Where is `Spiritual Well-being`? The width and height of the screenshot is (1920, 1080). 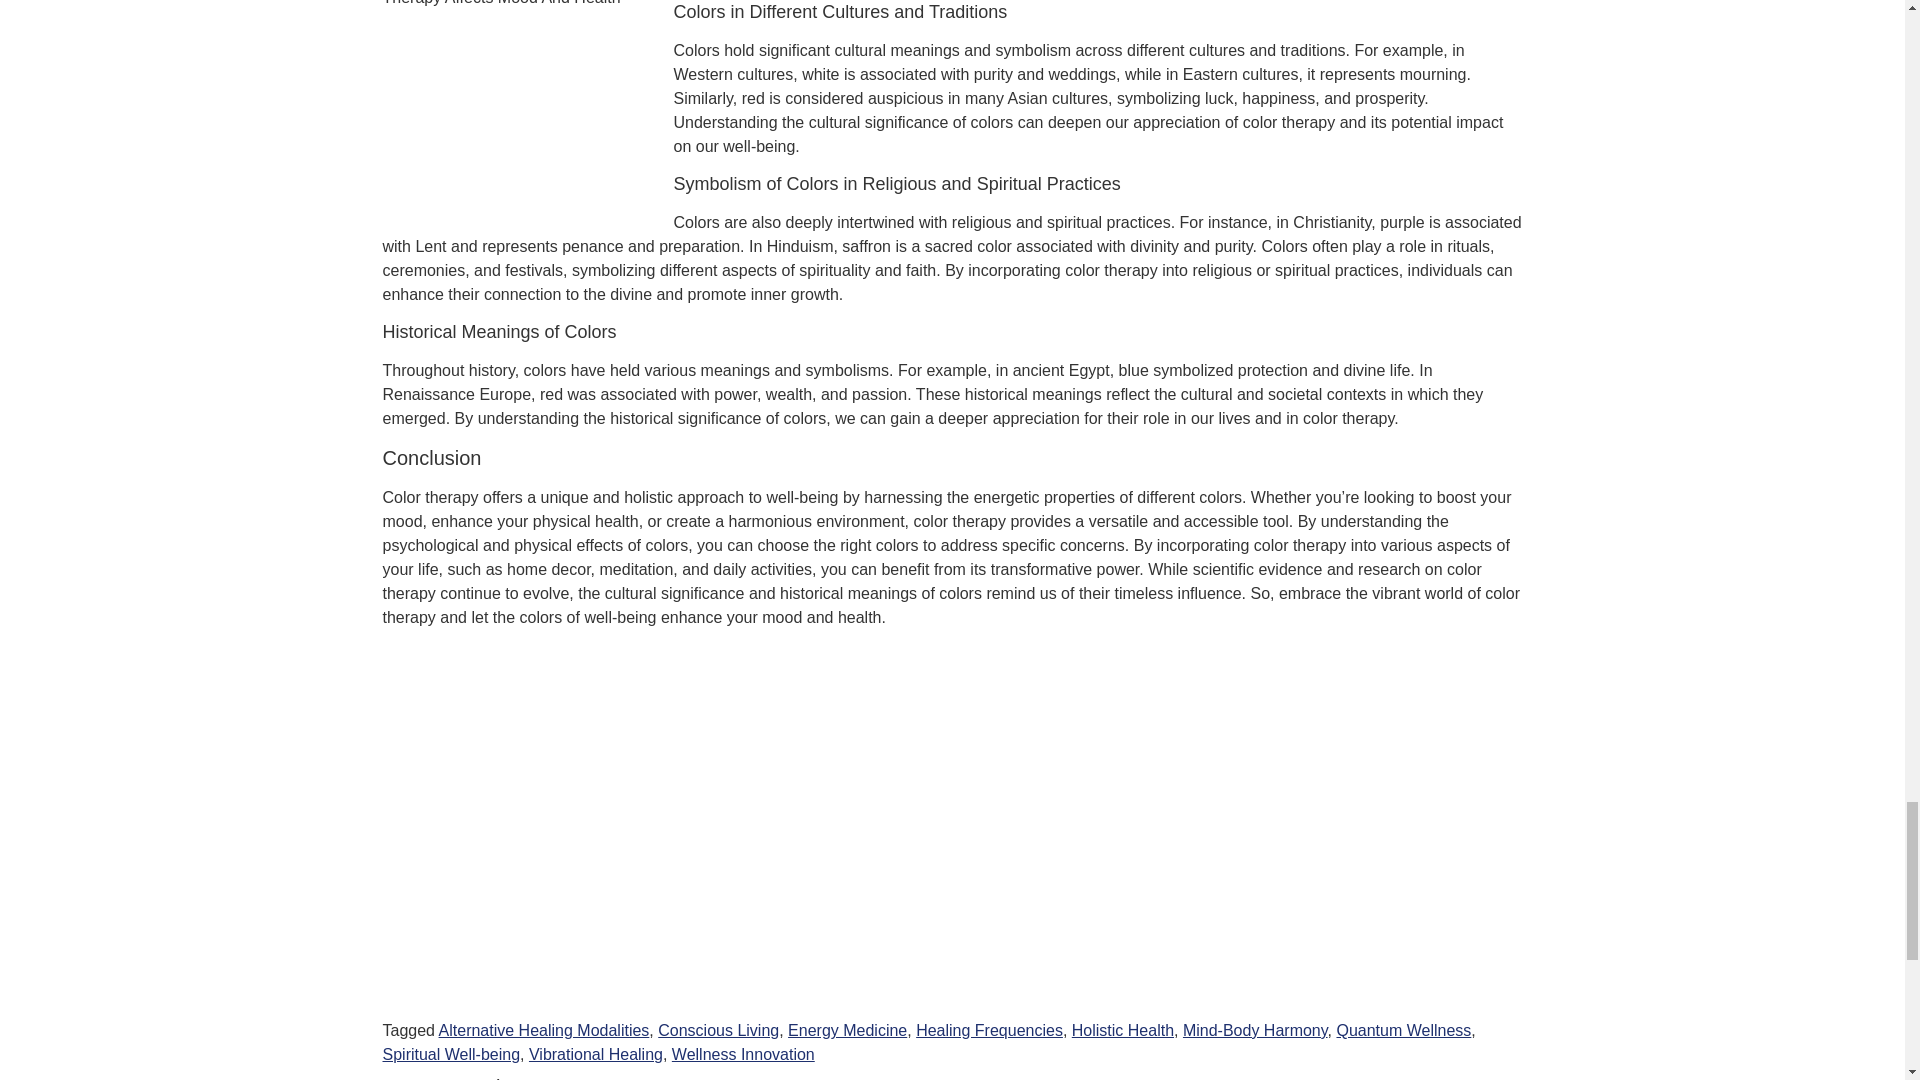 Spiritual Well-being is located at coordinates (451, 1054).